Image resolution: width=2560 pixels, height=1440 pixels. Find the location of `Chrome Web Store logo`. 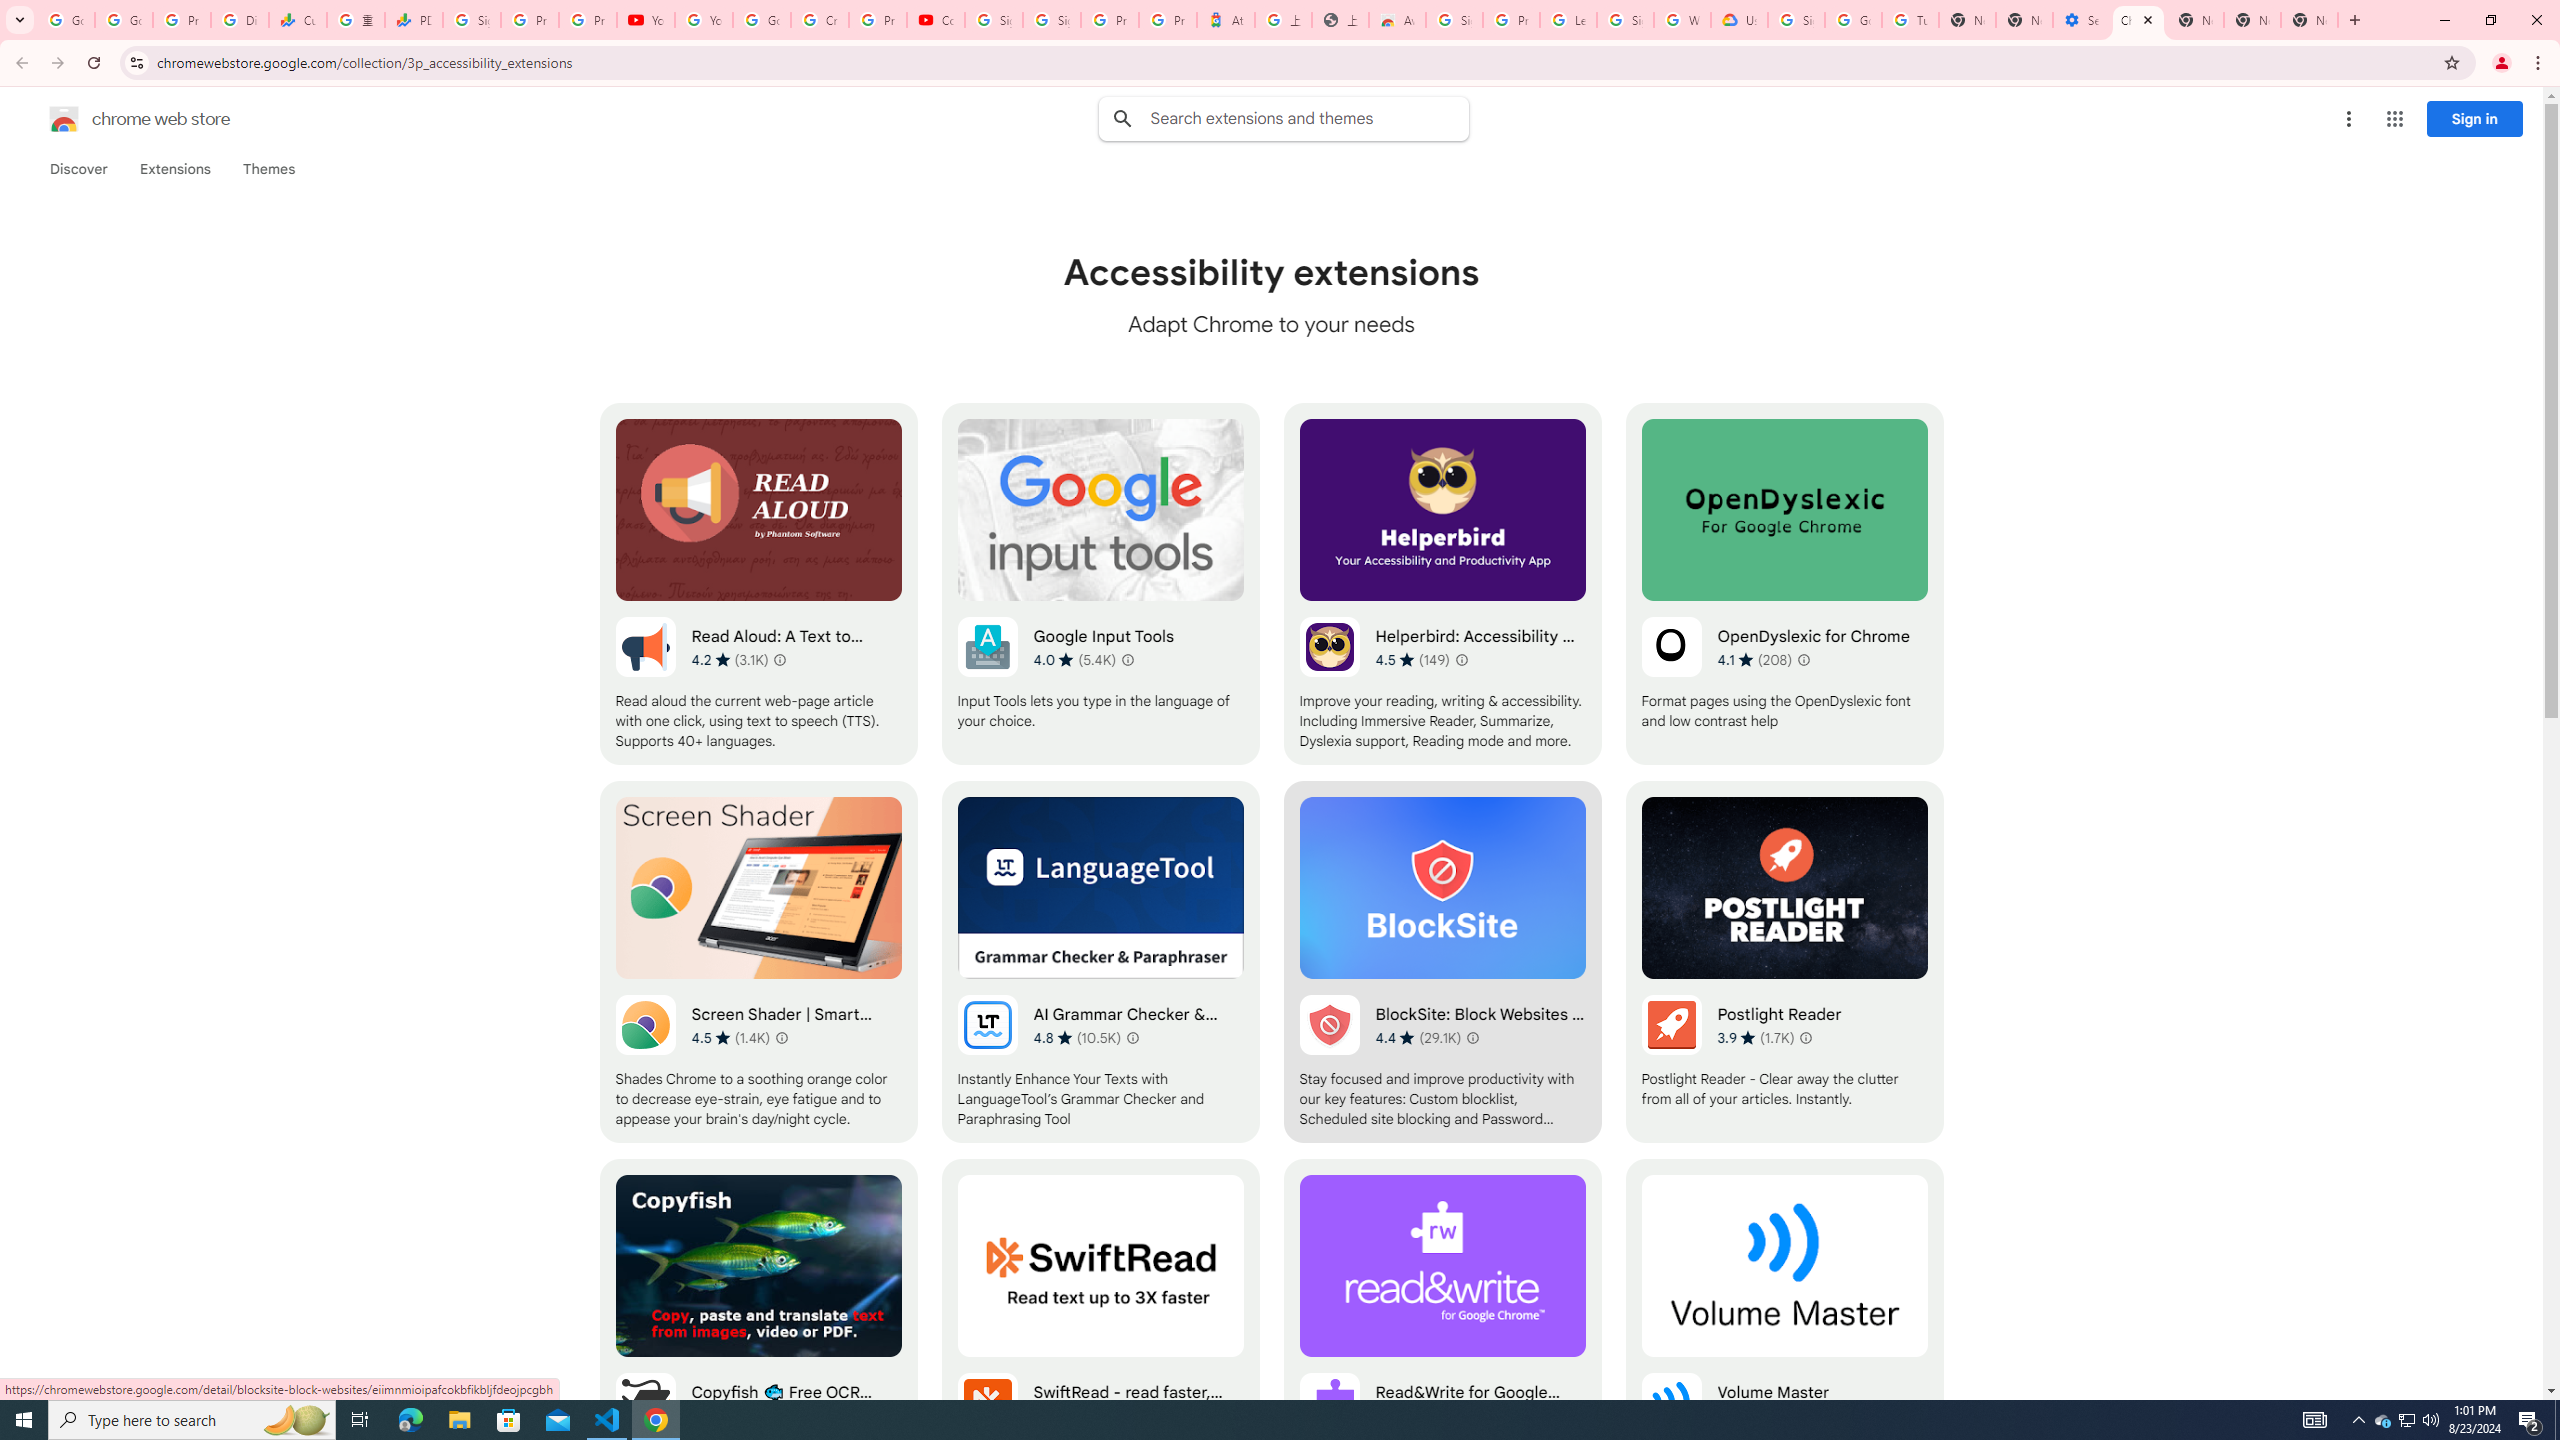

Chrome Web Store logo is located at coordinates (64, 119).